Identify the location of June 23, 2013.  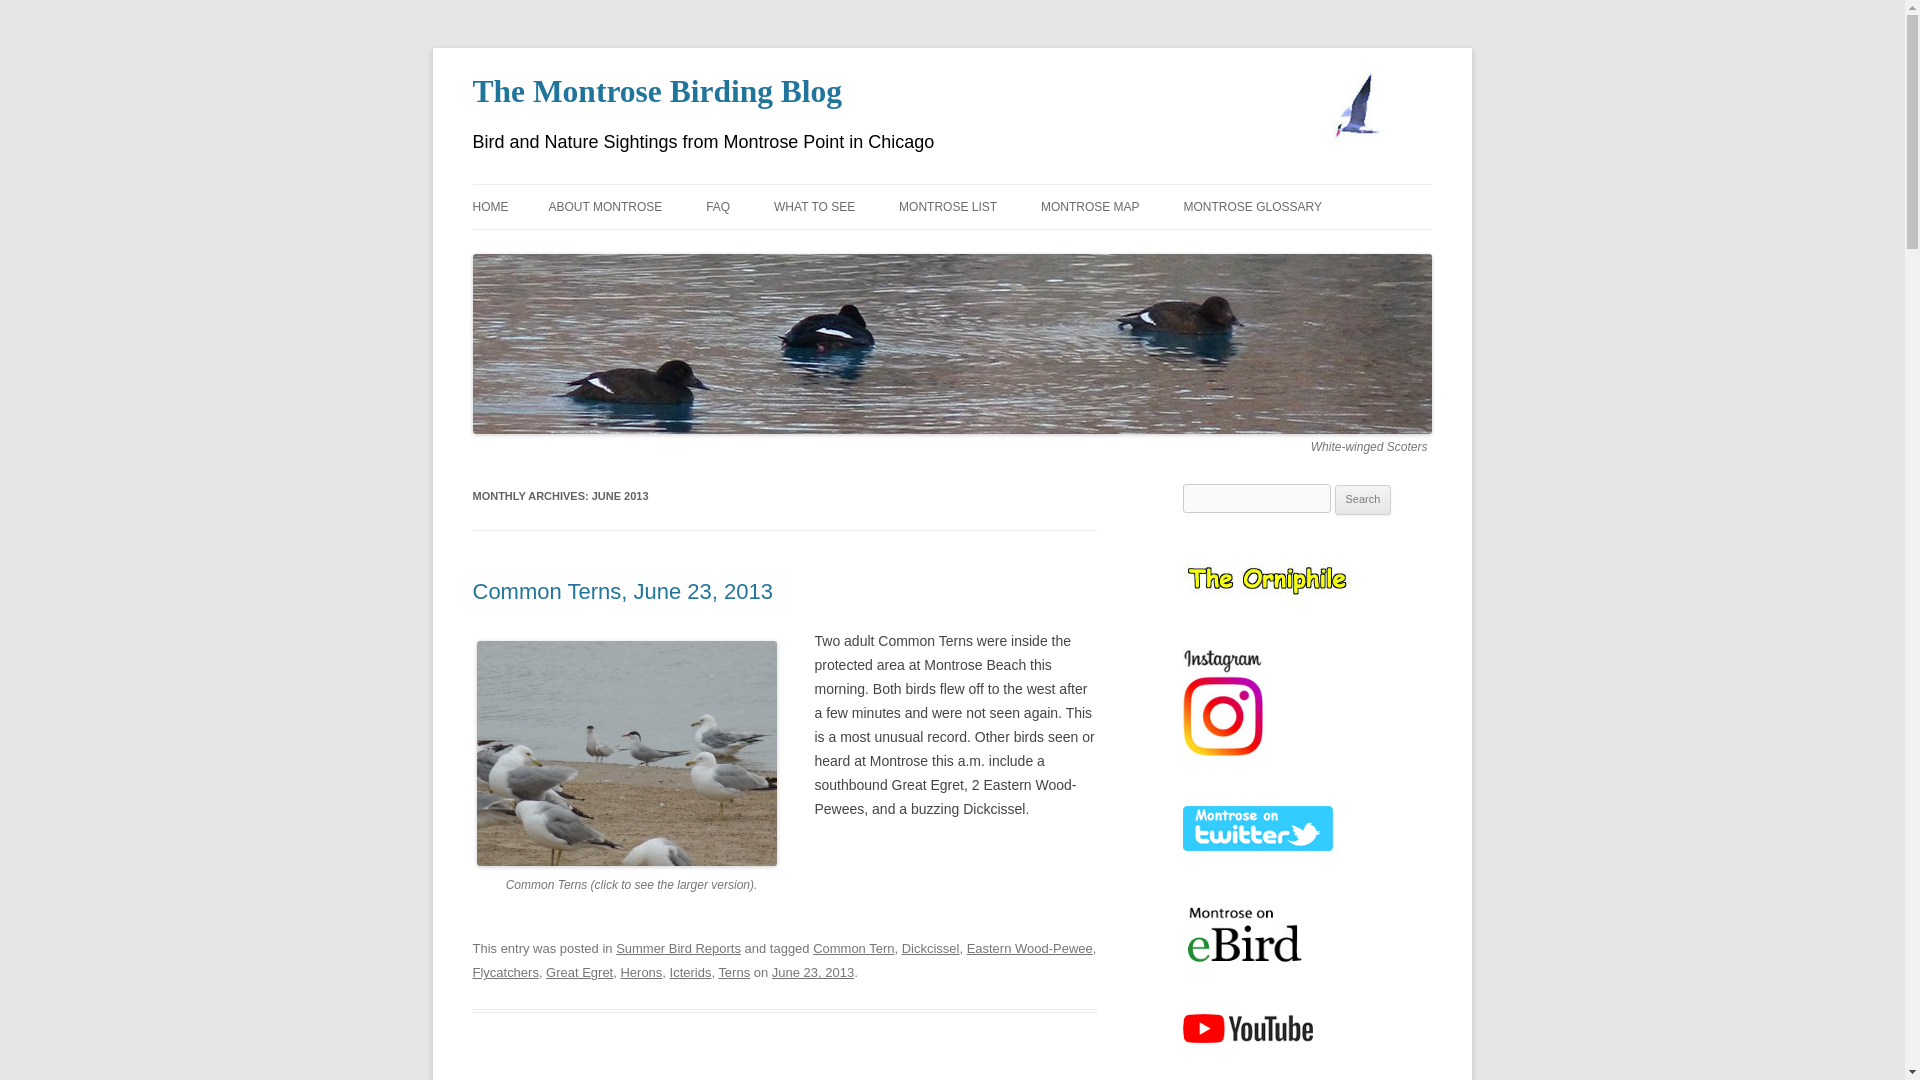
(812, 972).